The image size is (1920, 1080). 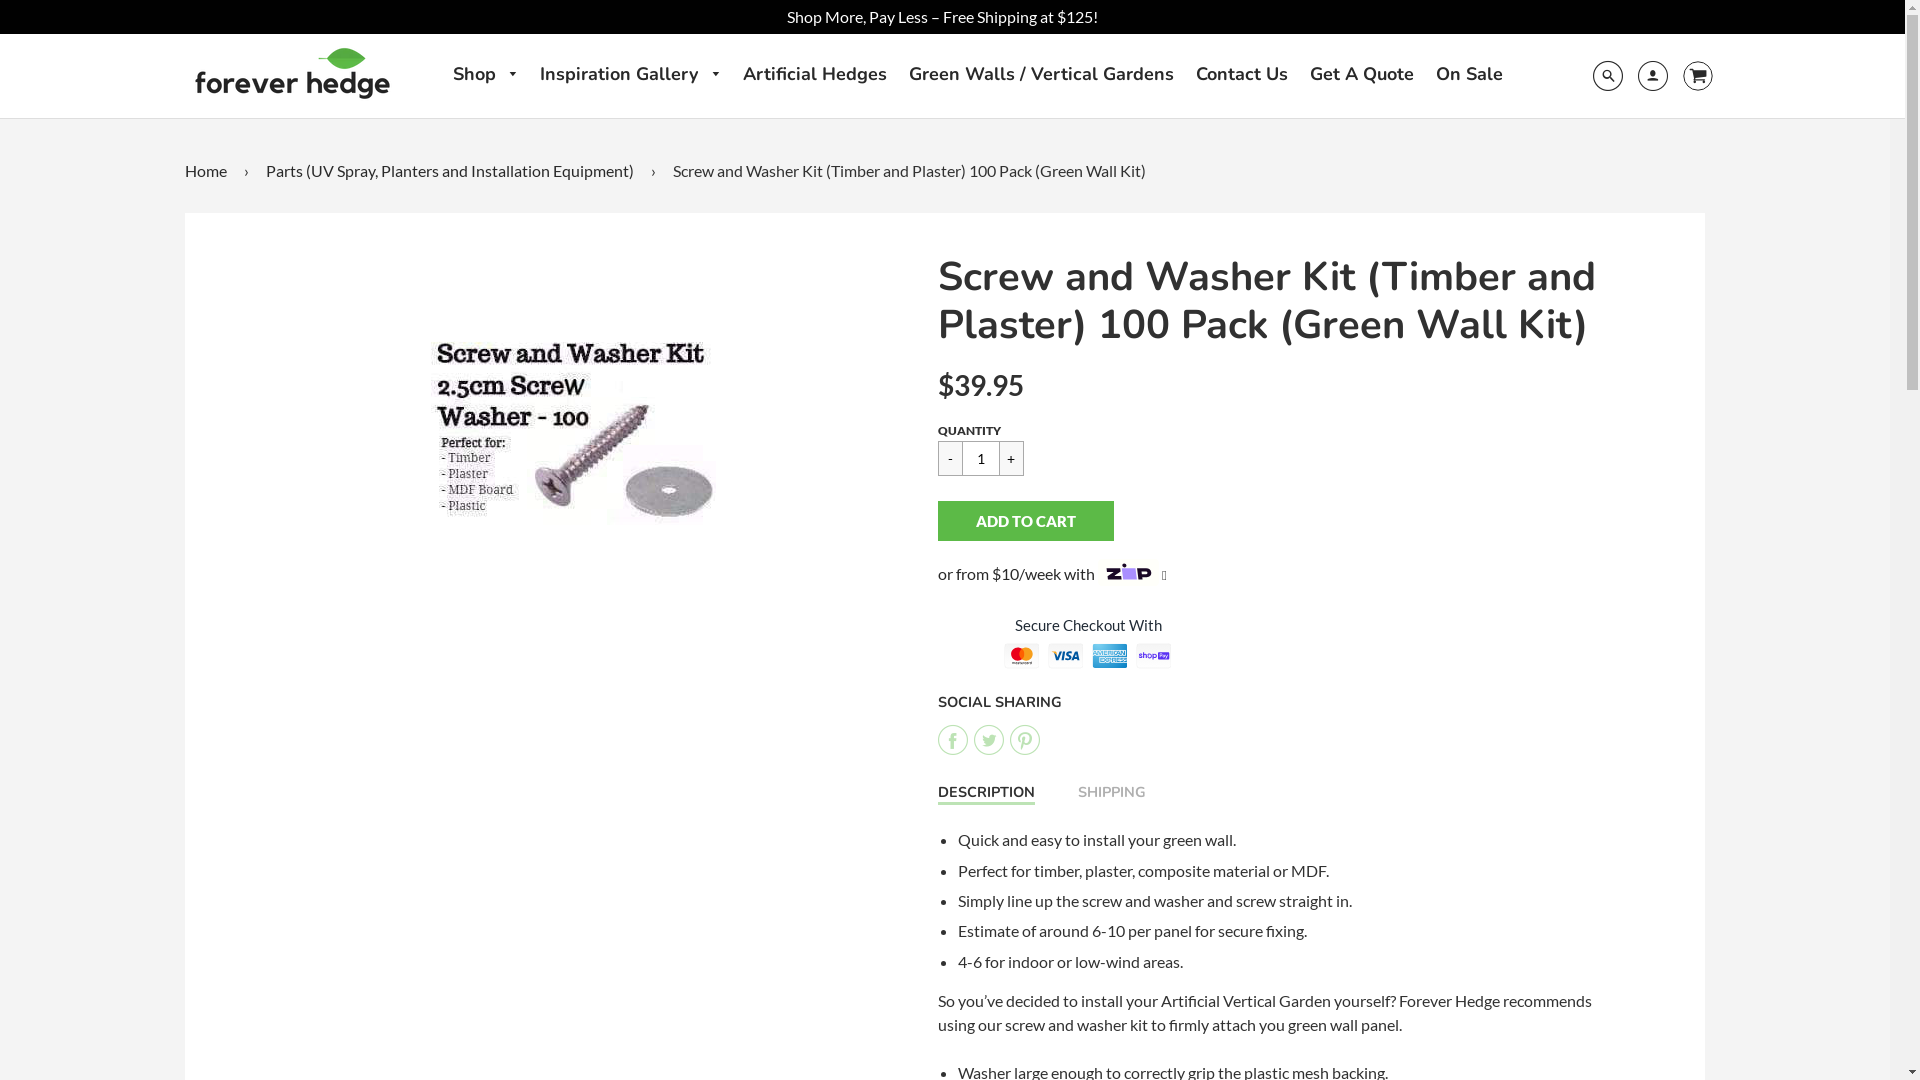 I want to click on DESCRIPTION, so click(x=986, y=794).